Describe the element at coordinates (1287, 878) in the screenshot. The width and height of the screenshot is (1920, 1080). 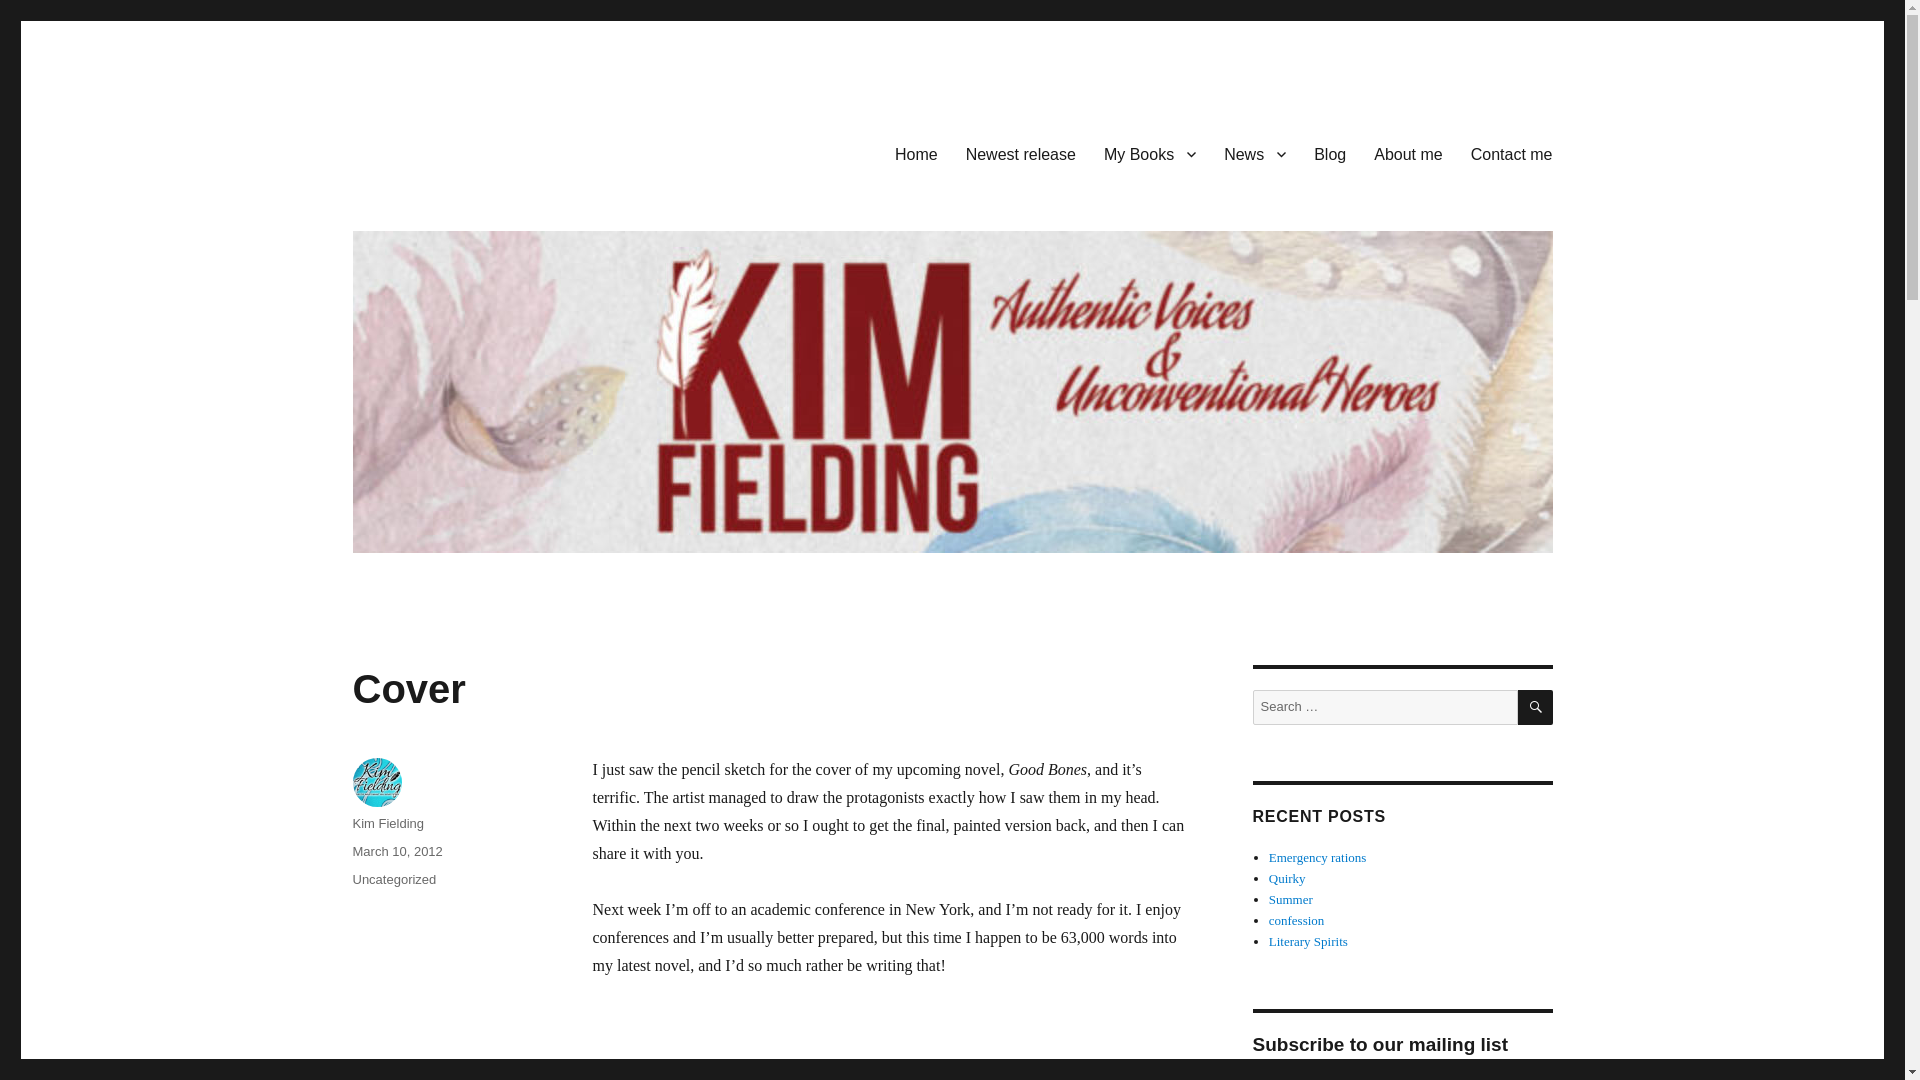
I see `Quirky` at that location.